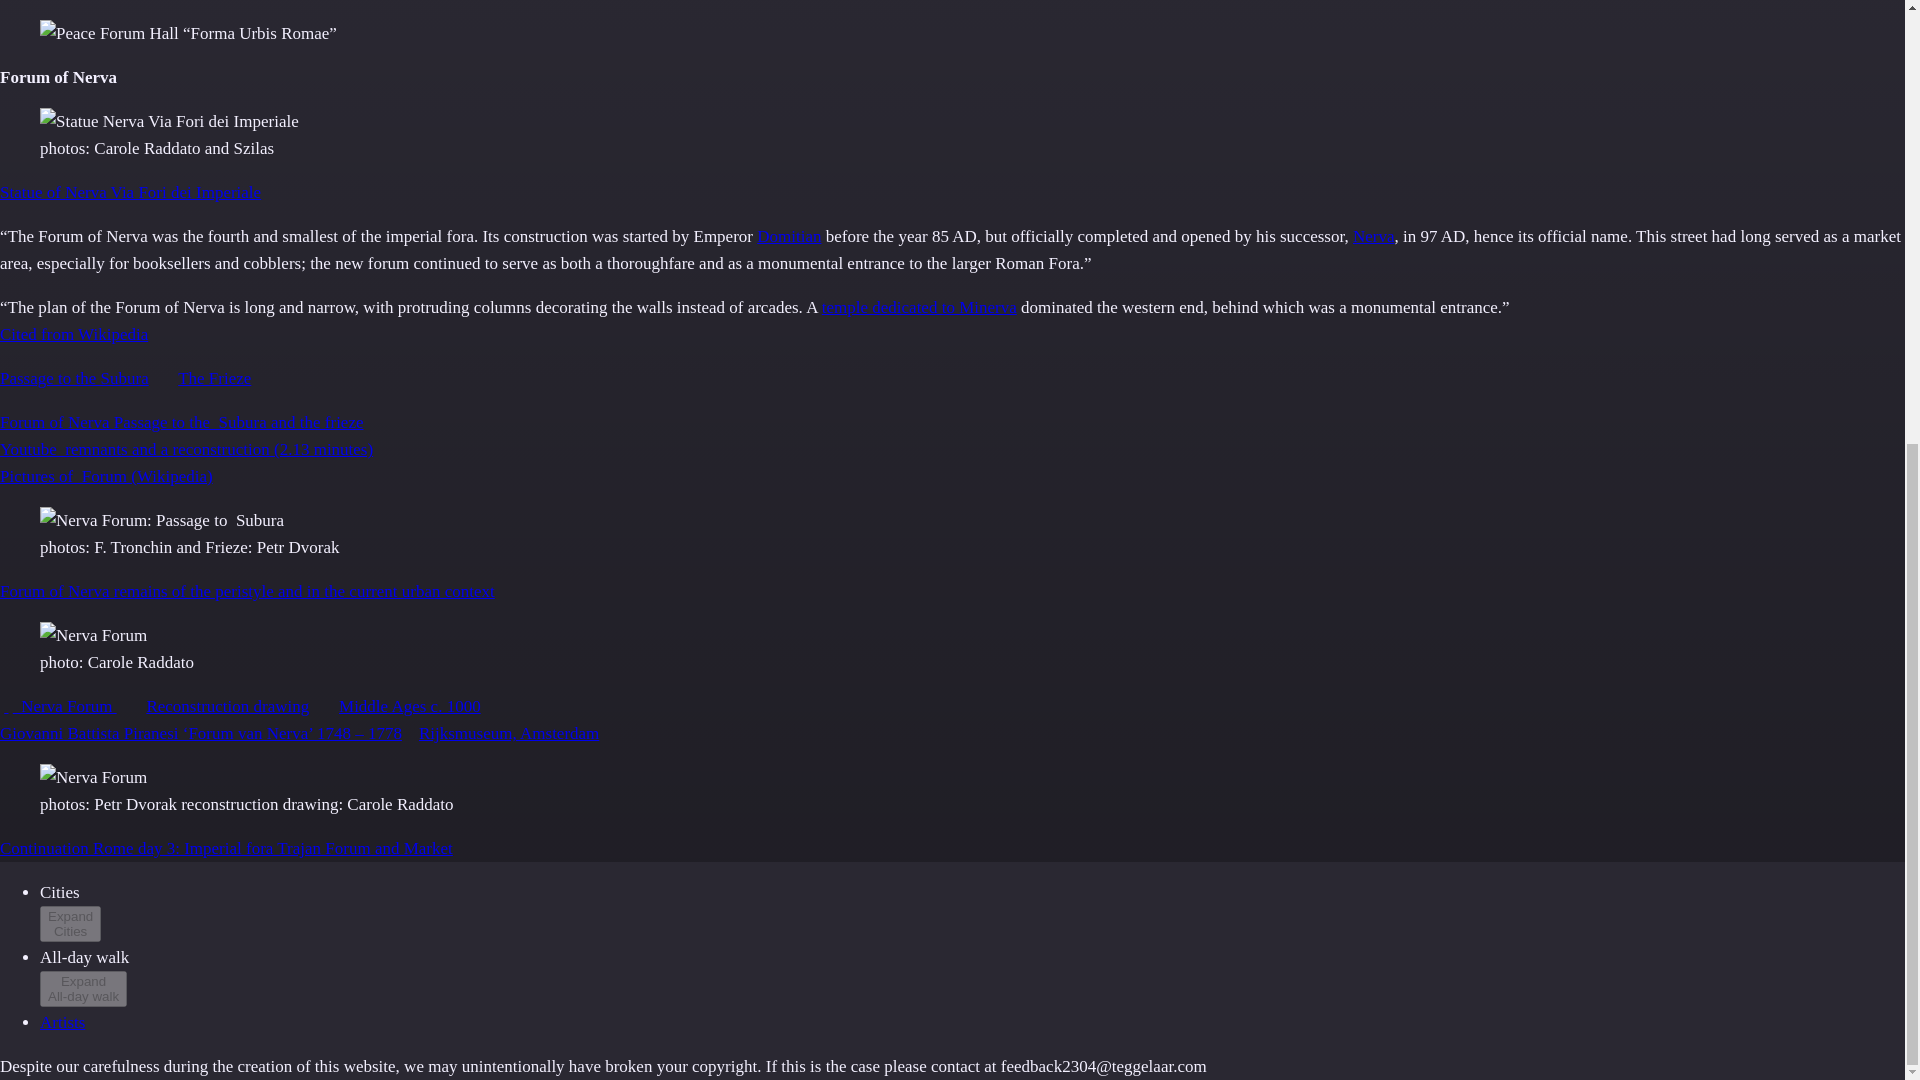 Image resolution: width=1920 pixels, height=1080 pixels. Describe the element at coordinates (227, 706) in the screenshot. I see `Reconstruction drawing` at that location.